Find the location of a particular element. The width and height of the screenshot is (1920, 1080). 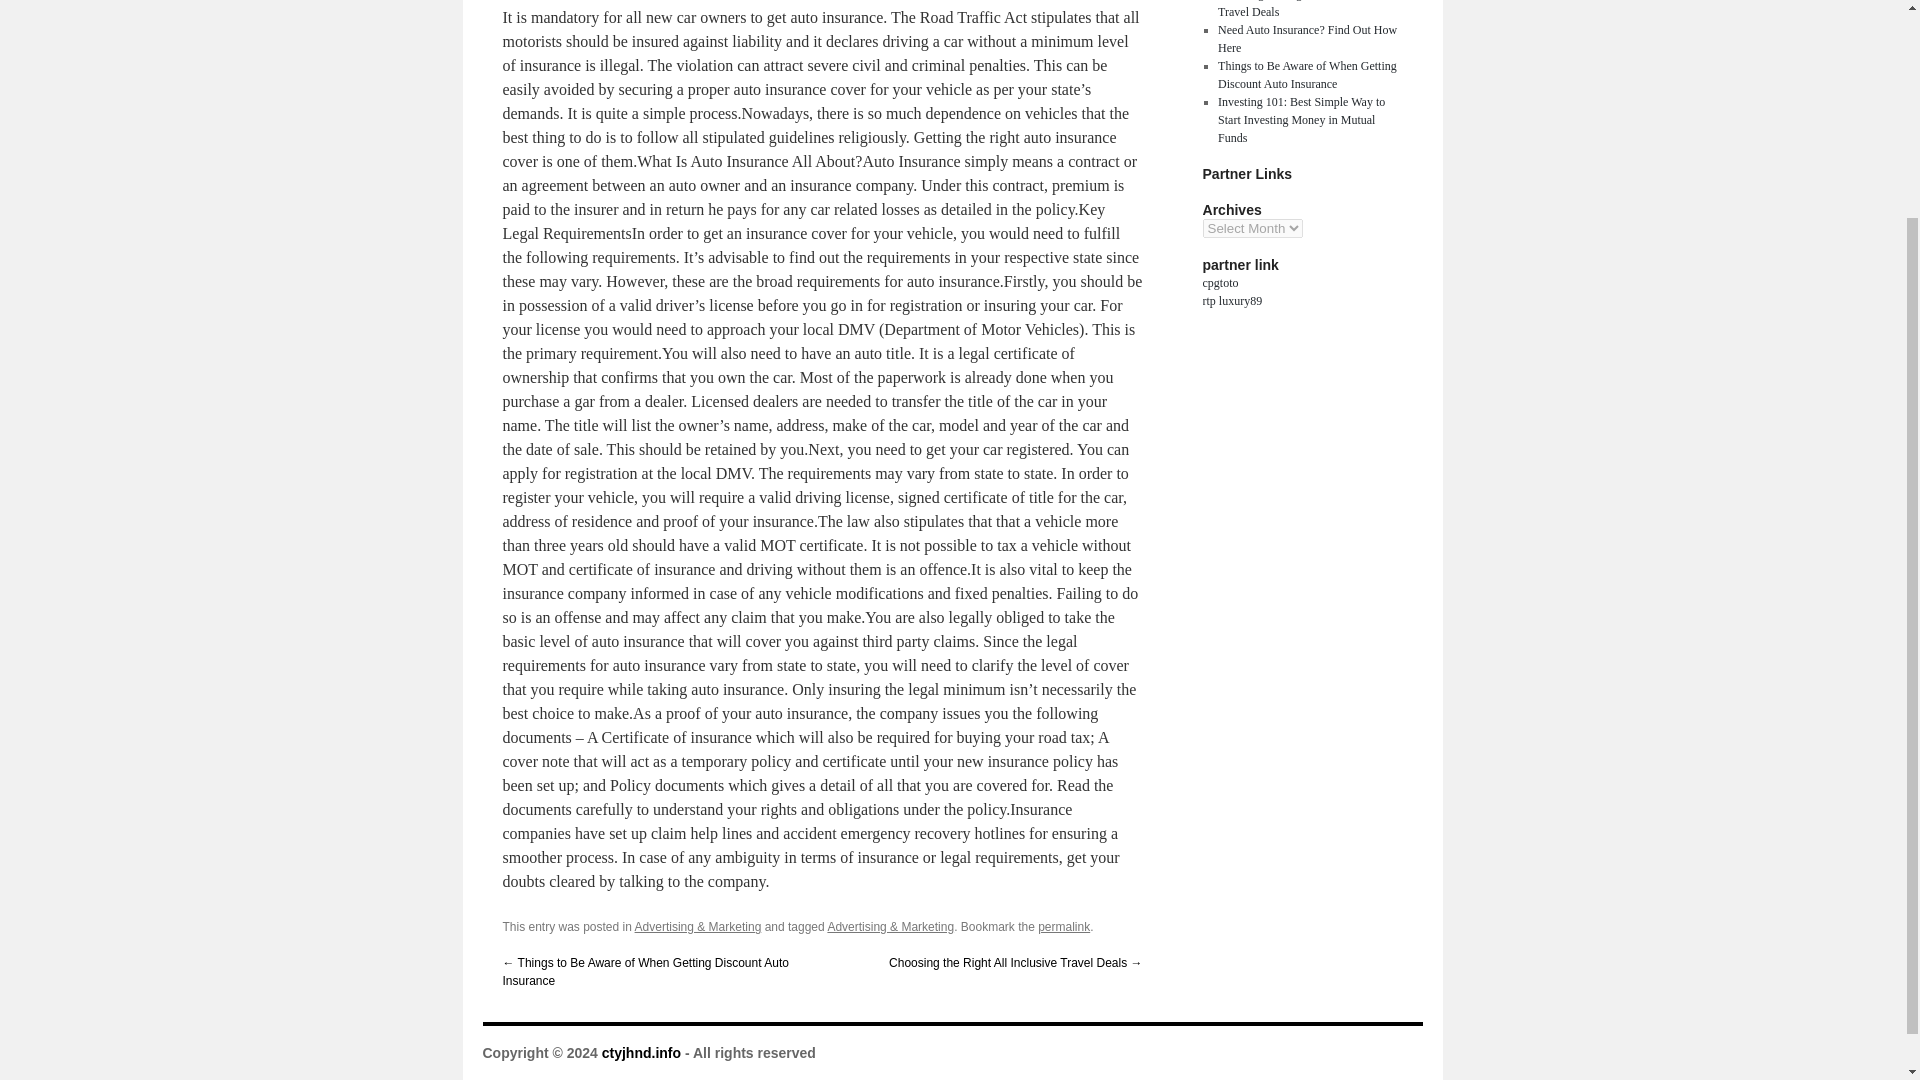

Choosing the Right All Inclusive Travel Deals is located at coordinates (1296, 10).